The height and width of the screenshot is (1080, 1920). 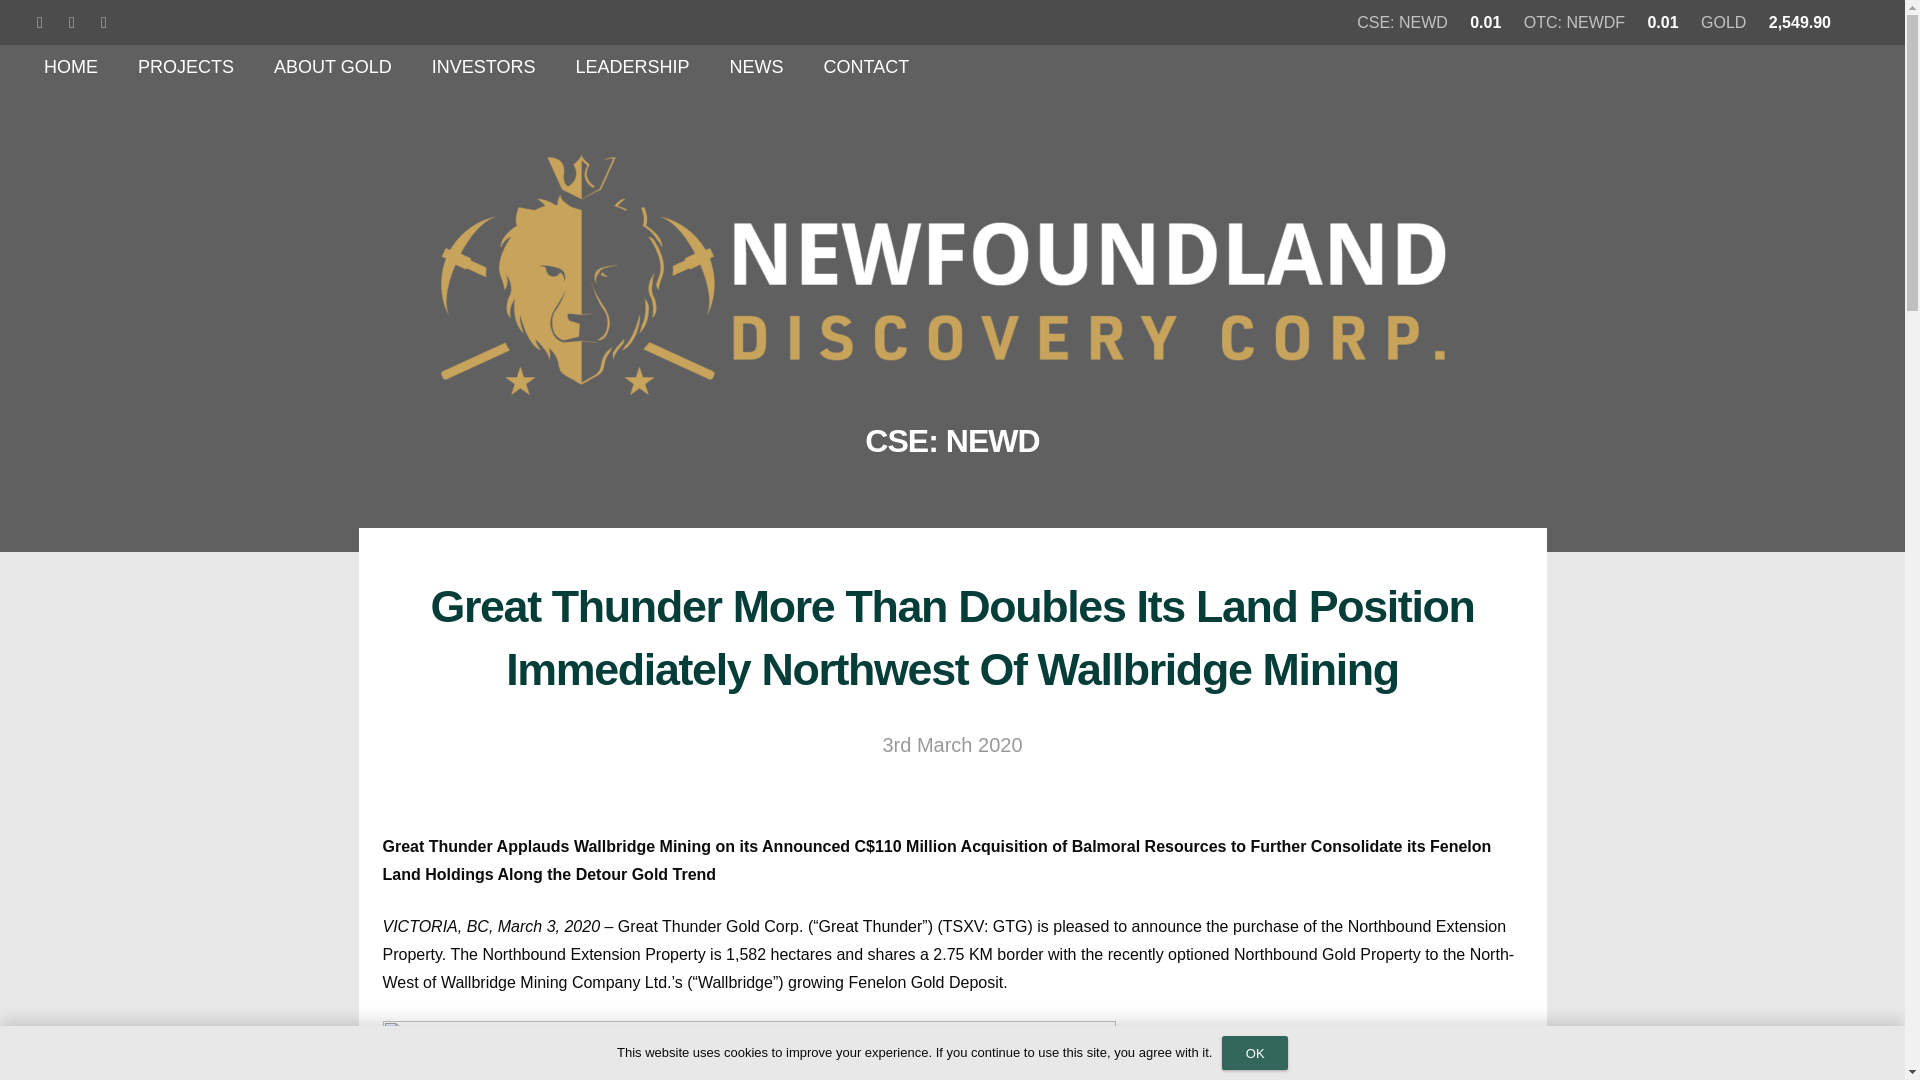 What do you see at coordinates (72, 22) in the screenshot?
I see `Twitter` at bounding box center [72, 22].